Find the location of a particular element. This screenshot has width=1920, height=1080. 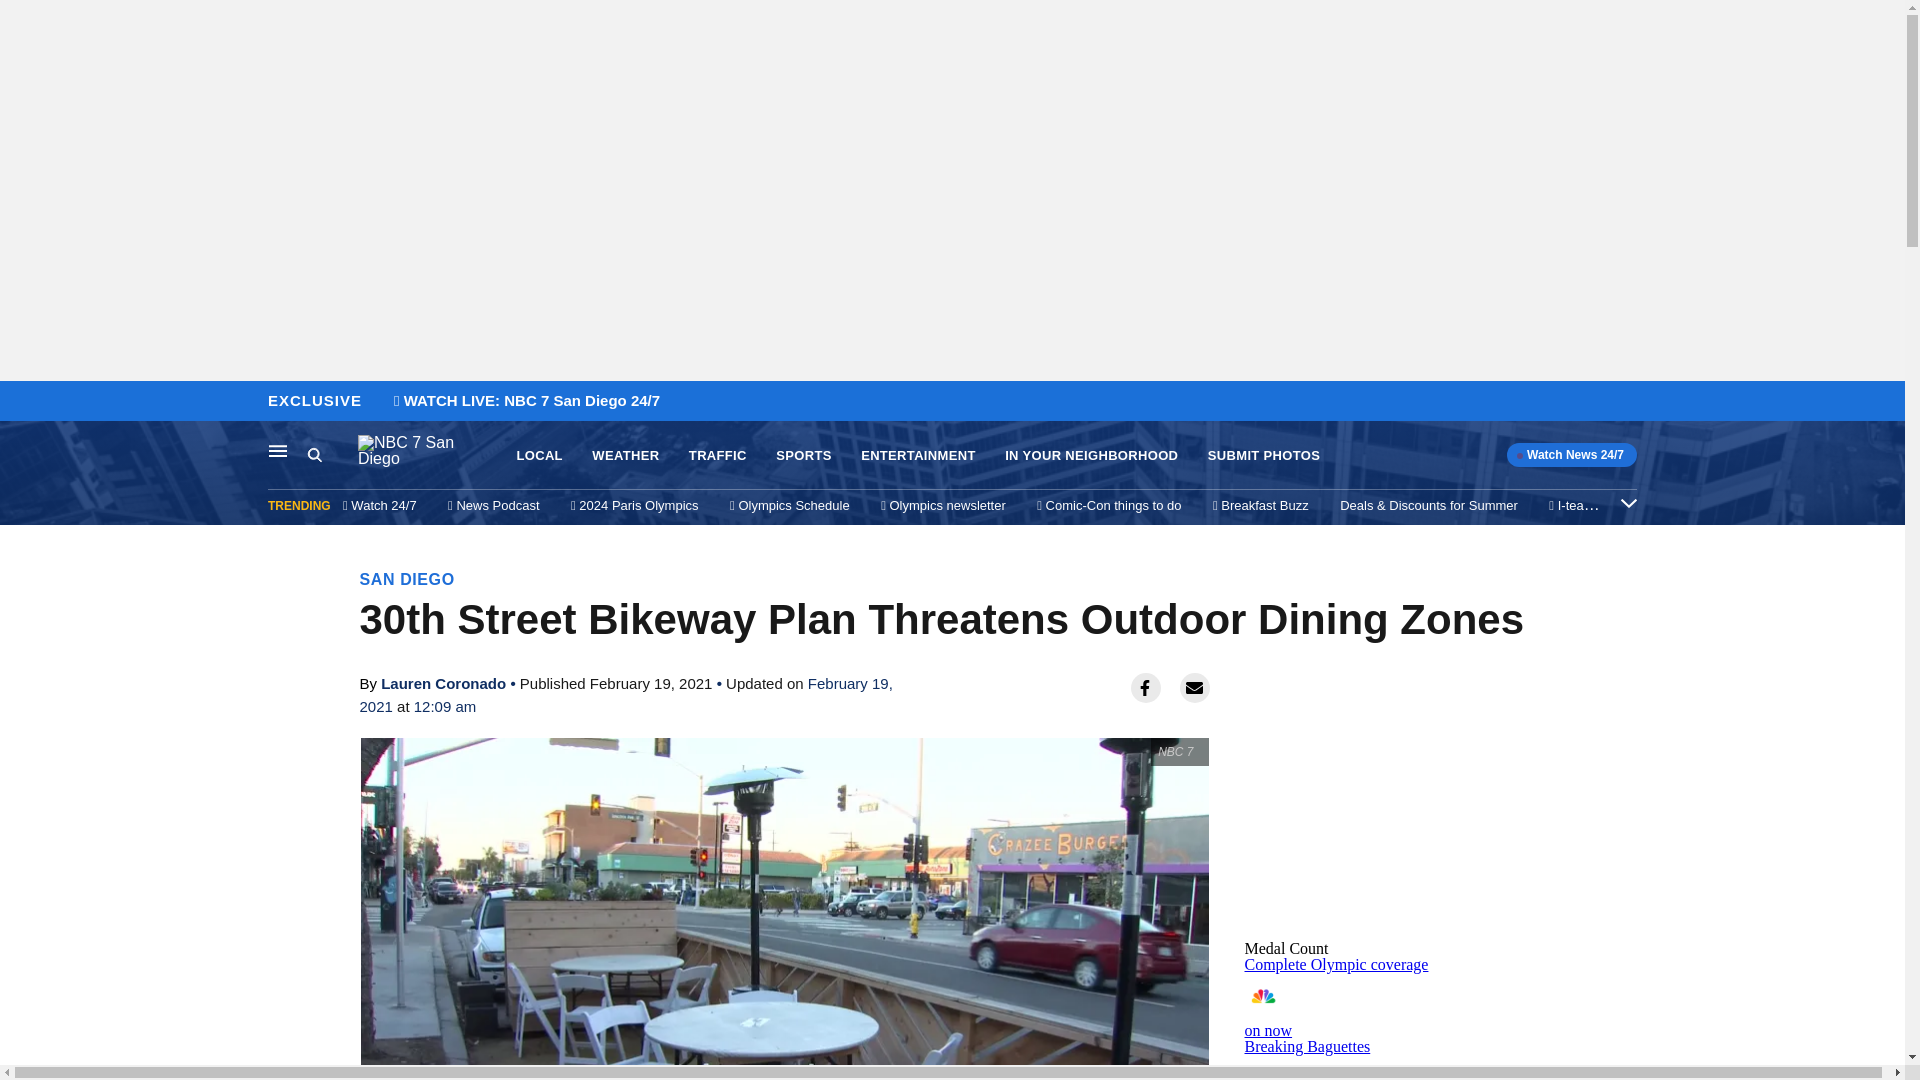

Skip to content is located at coordinates (21, 402).